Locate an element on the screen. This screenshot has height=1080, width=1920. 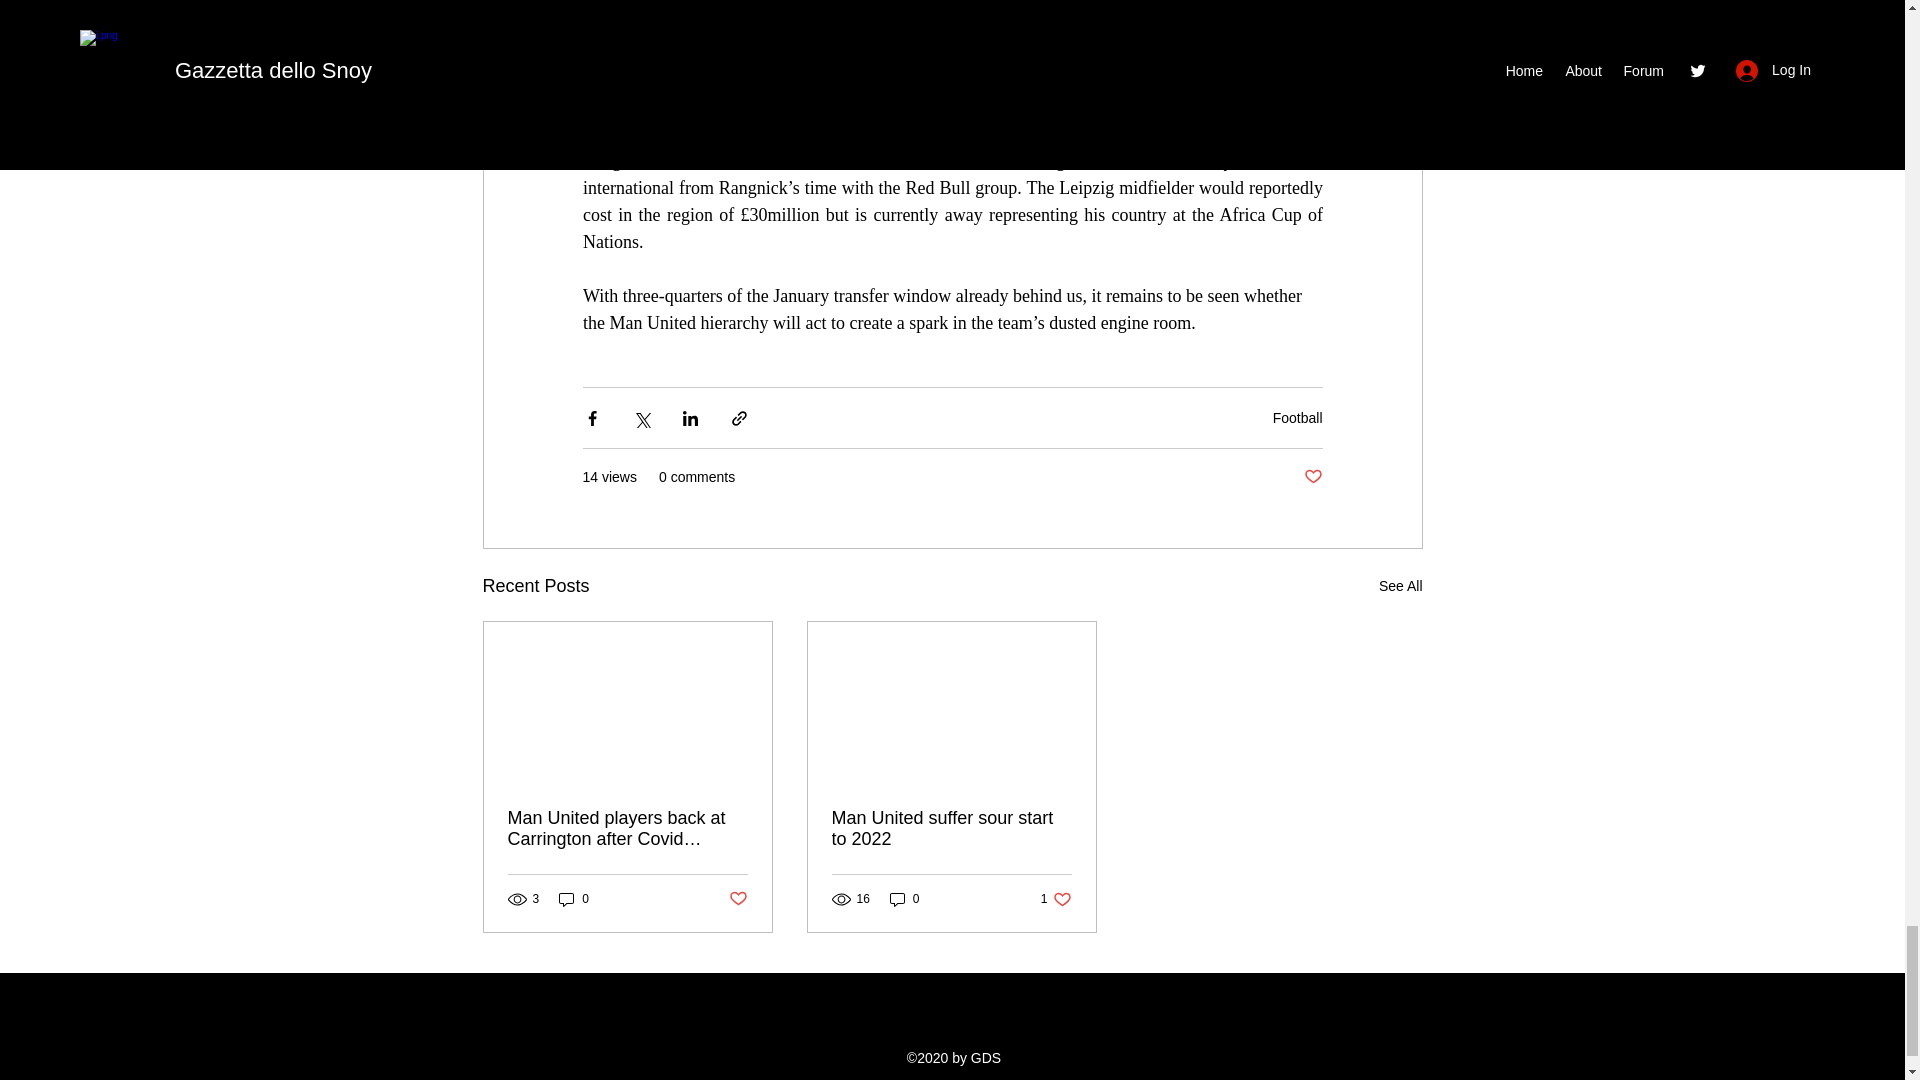
Post not marked as liked is located at coordinates (1312, 477).